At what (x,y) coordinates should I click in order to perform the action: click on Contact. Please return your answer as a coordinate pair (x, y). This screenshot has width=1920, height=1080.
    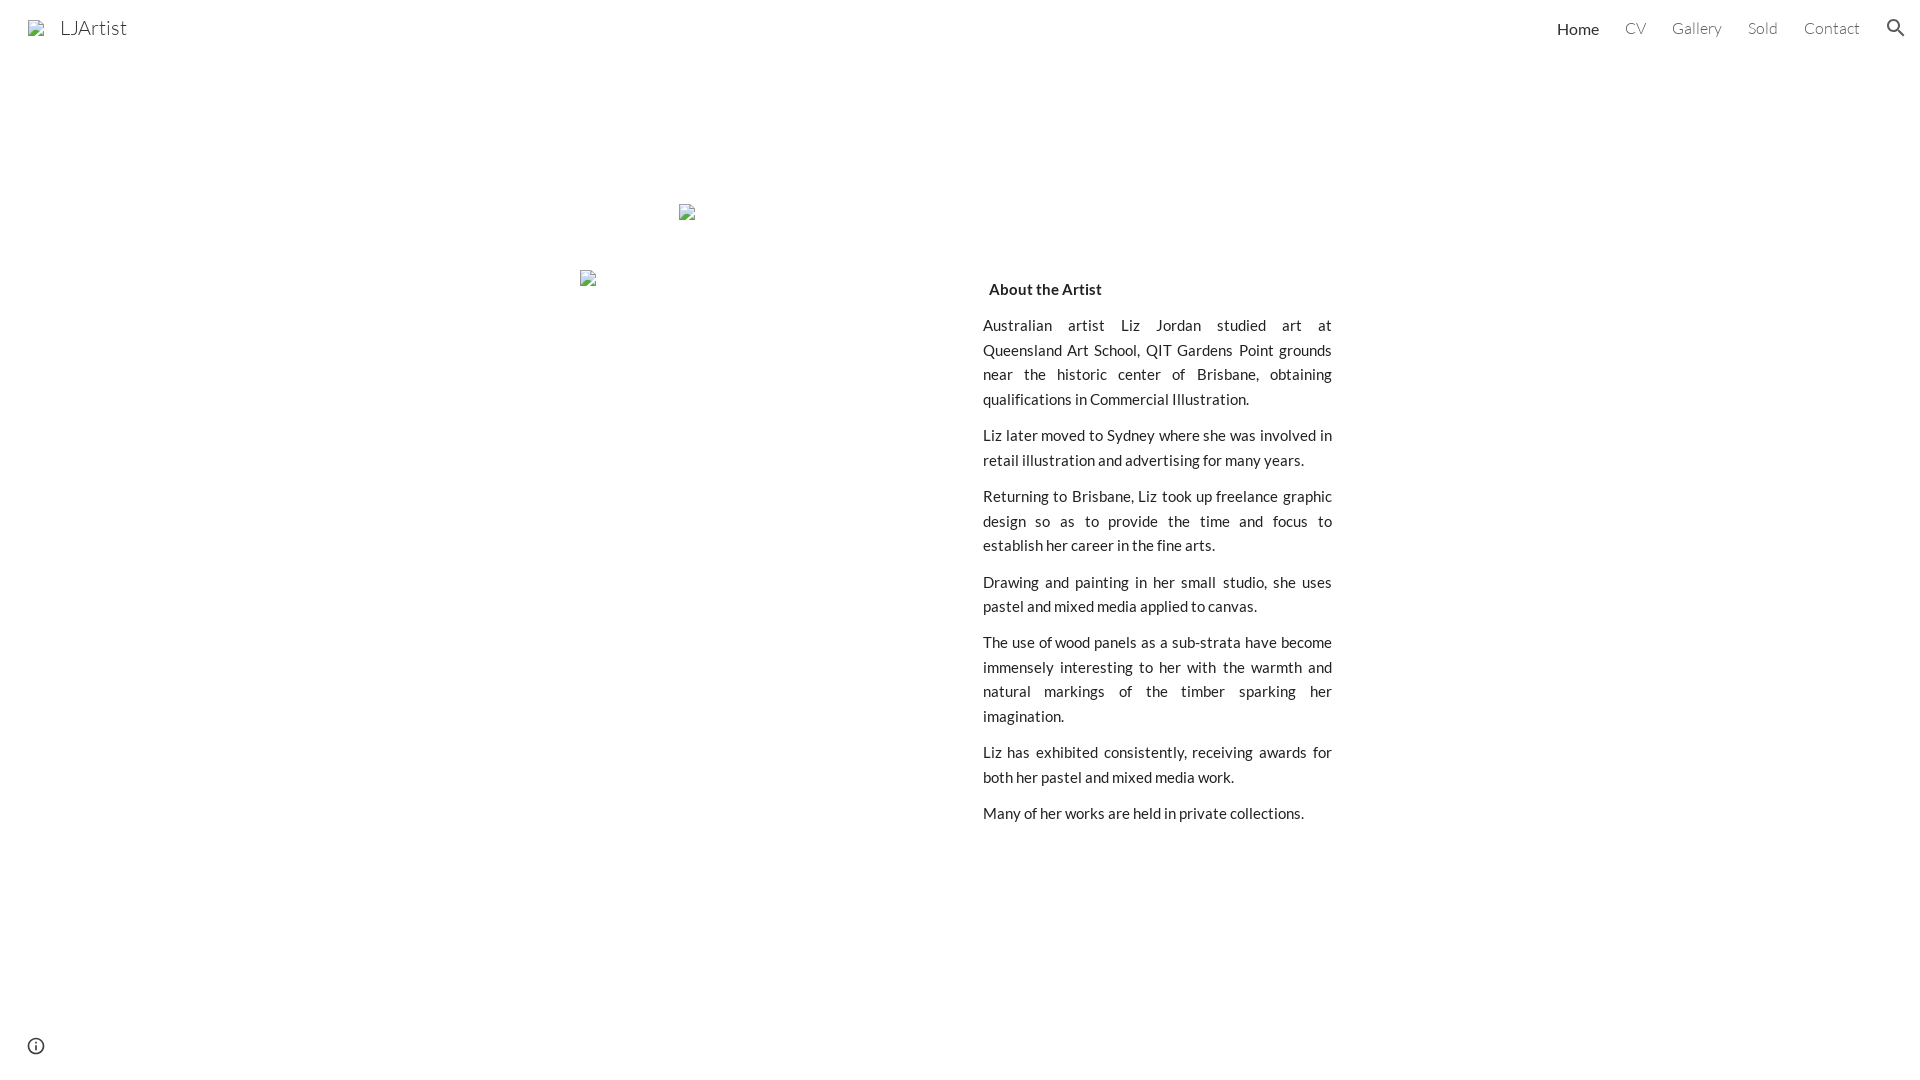
    Looking at the image, I should click on (1832, 28).